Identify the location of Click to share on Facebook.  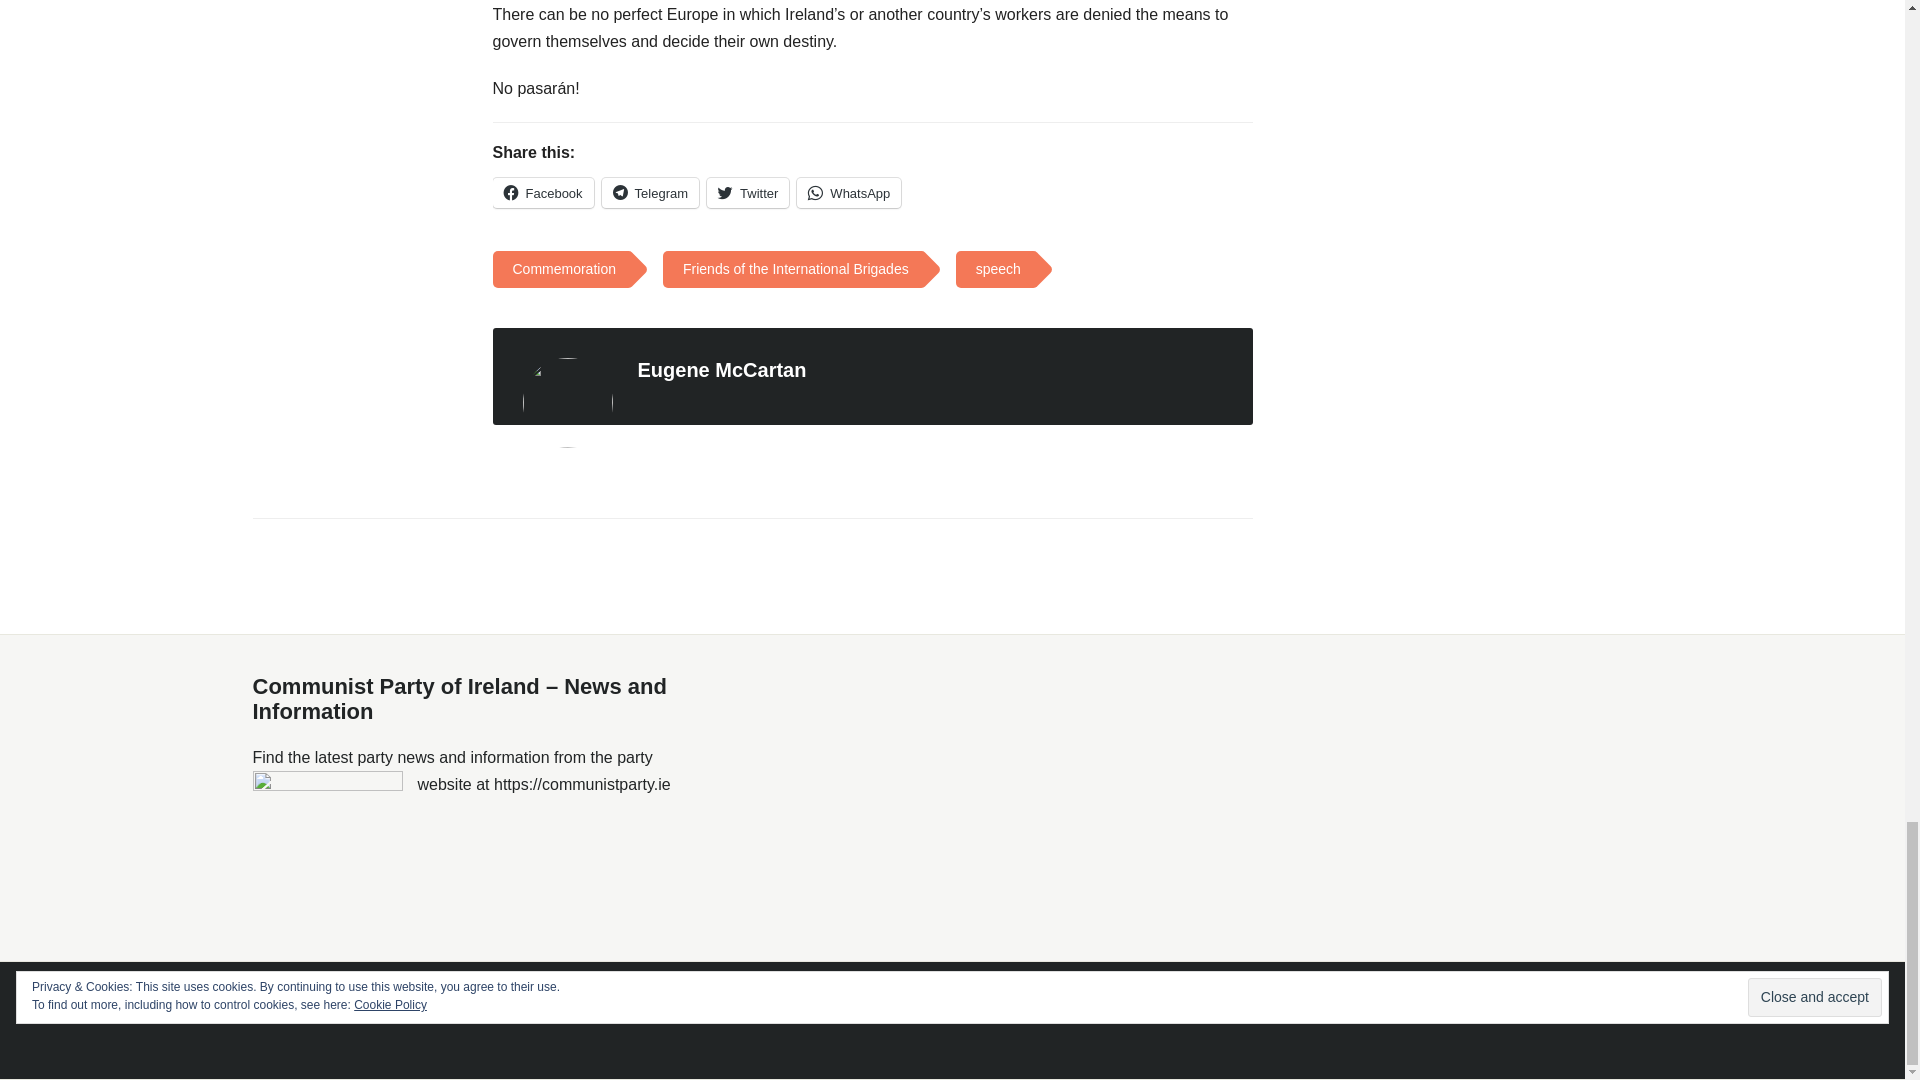
(542, 193).